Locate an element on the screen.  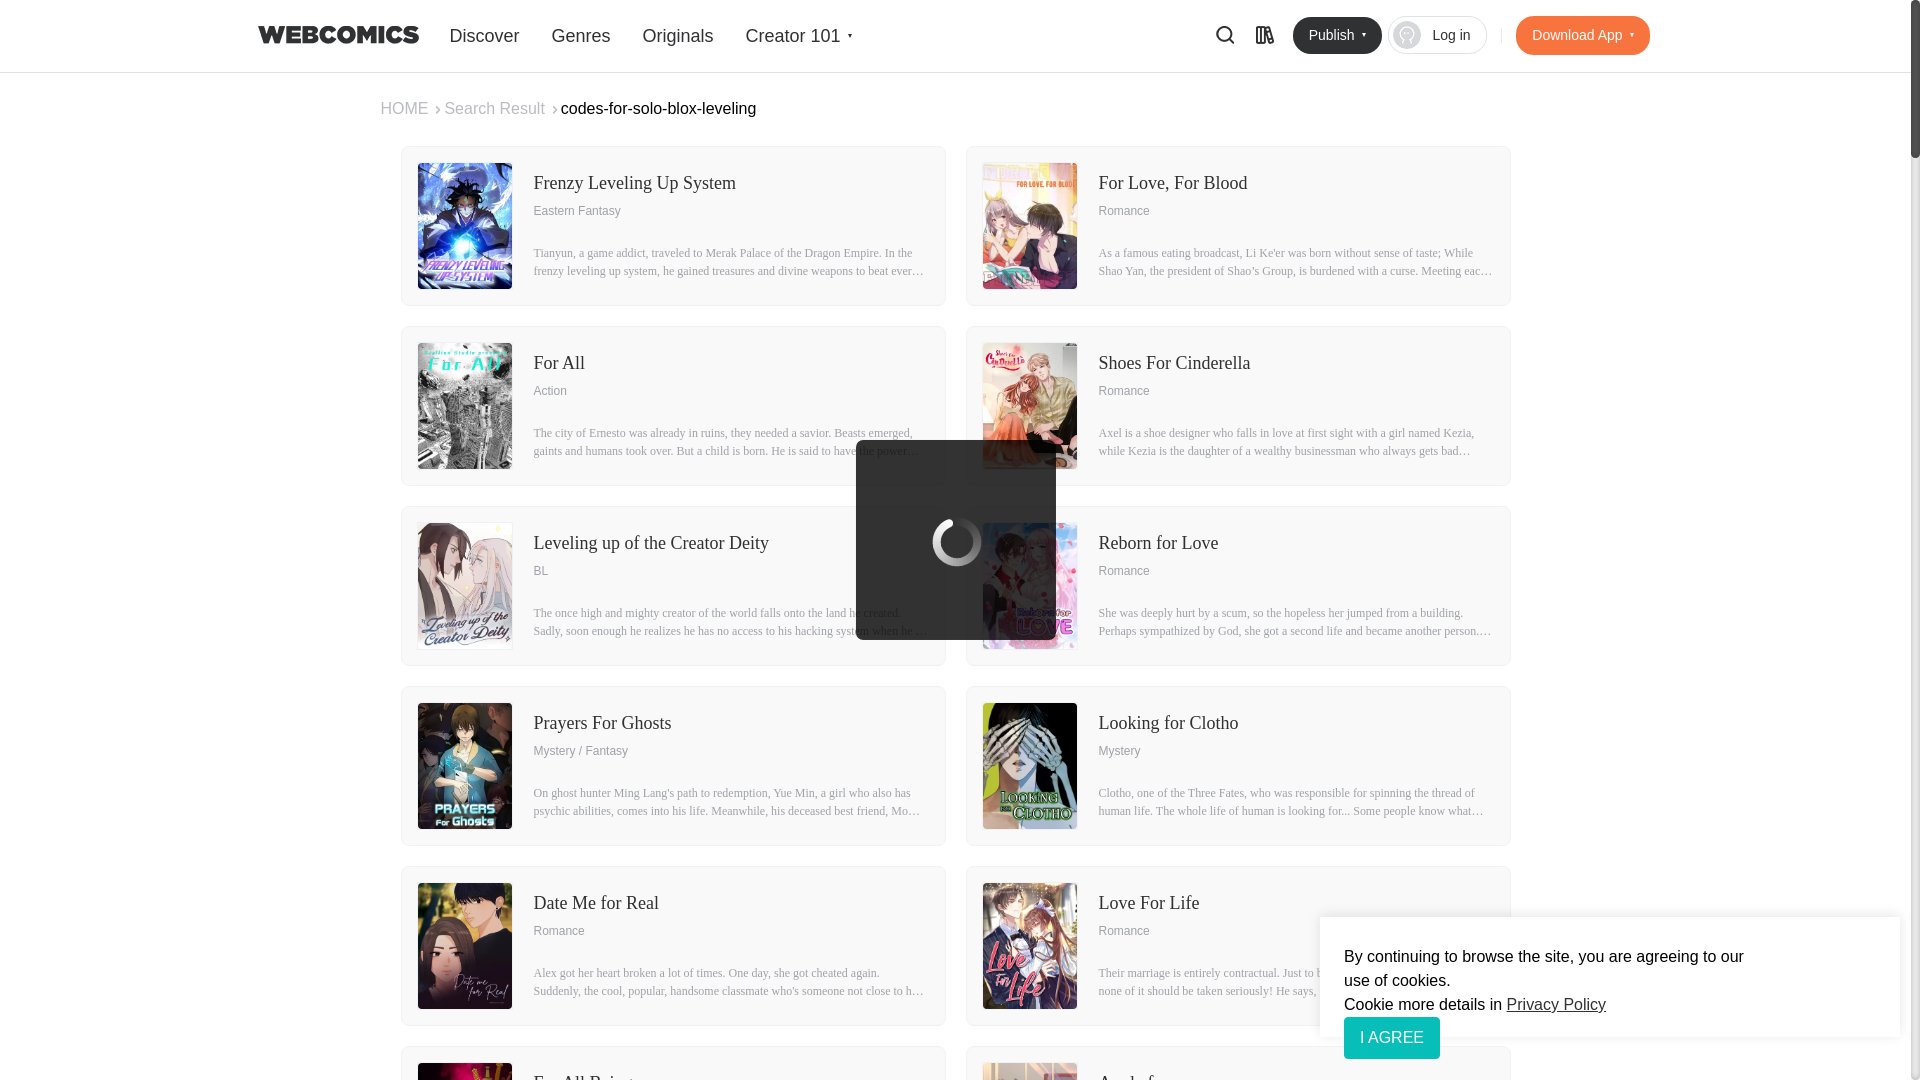
Discover is located at coordinates (484, 36).